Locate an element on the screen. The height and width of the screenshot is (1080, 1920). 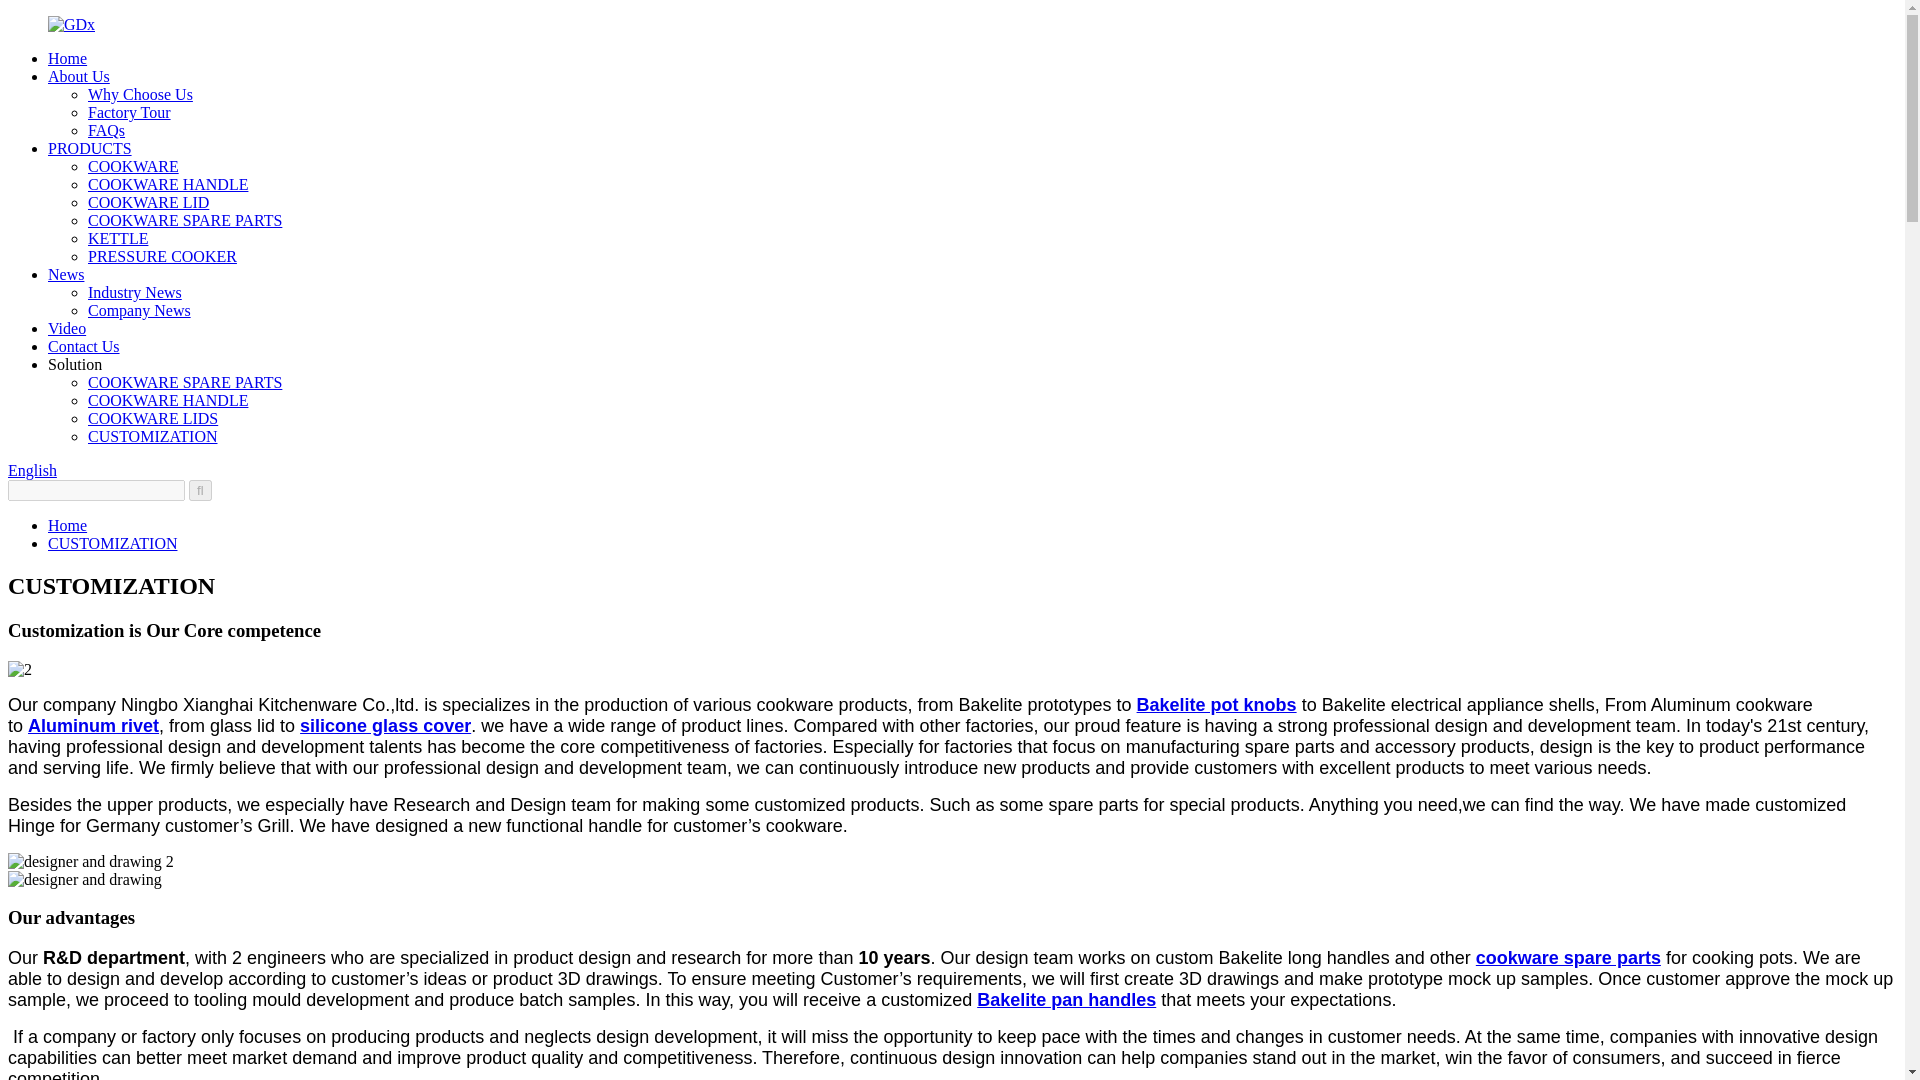
COOKWARE LIDS is located at coordinates (153, 418).